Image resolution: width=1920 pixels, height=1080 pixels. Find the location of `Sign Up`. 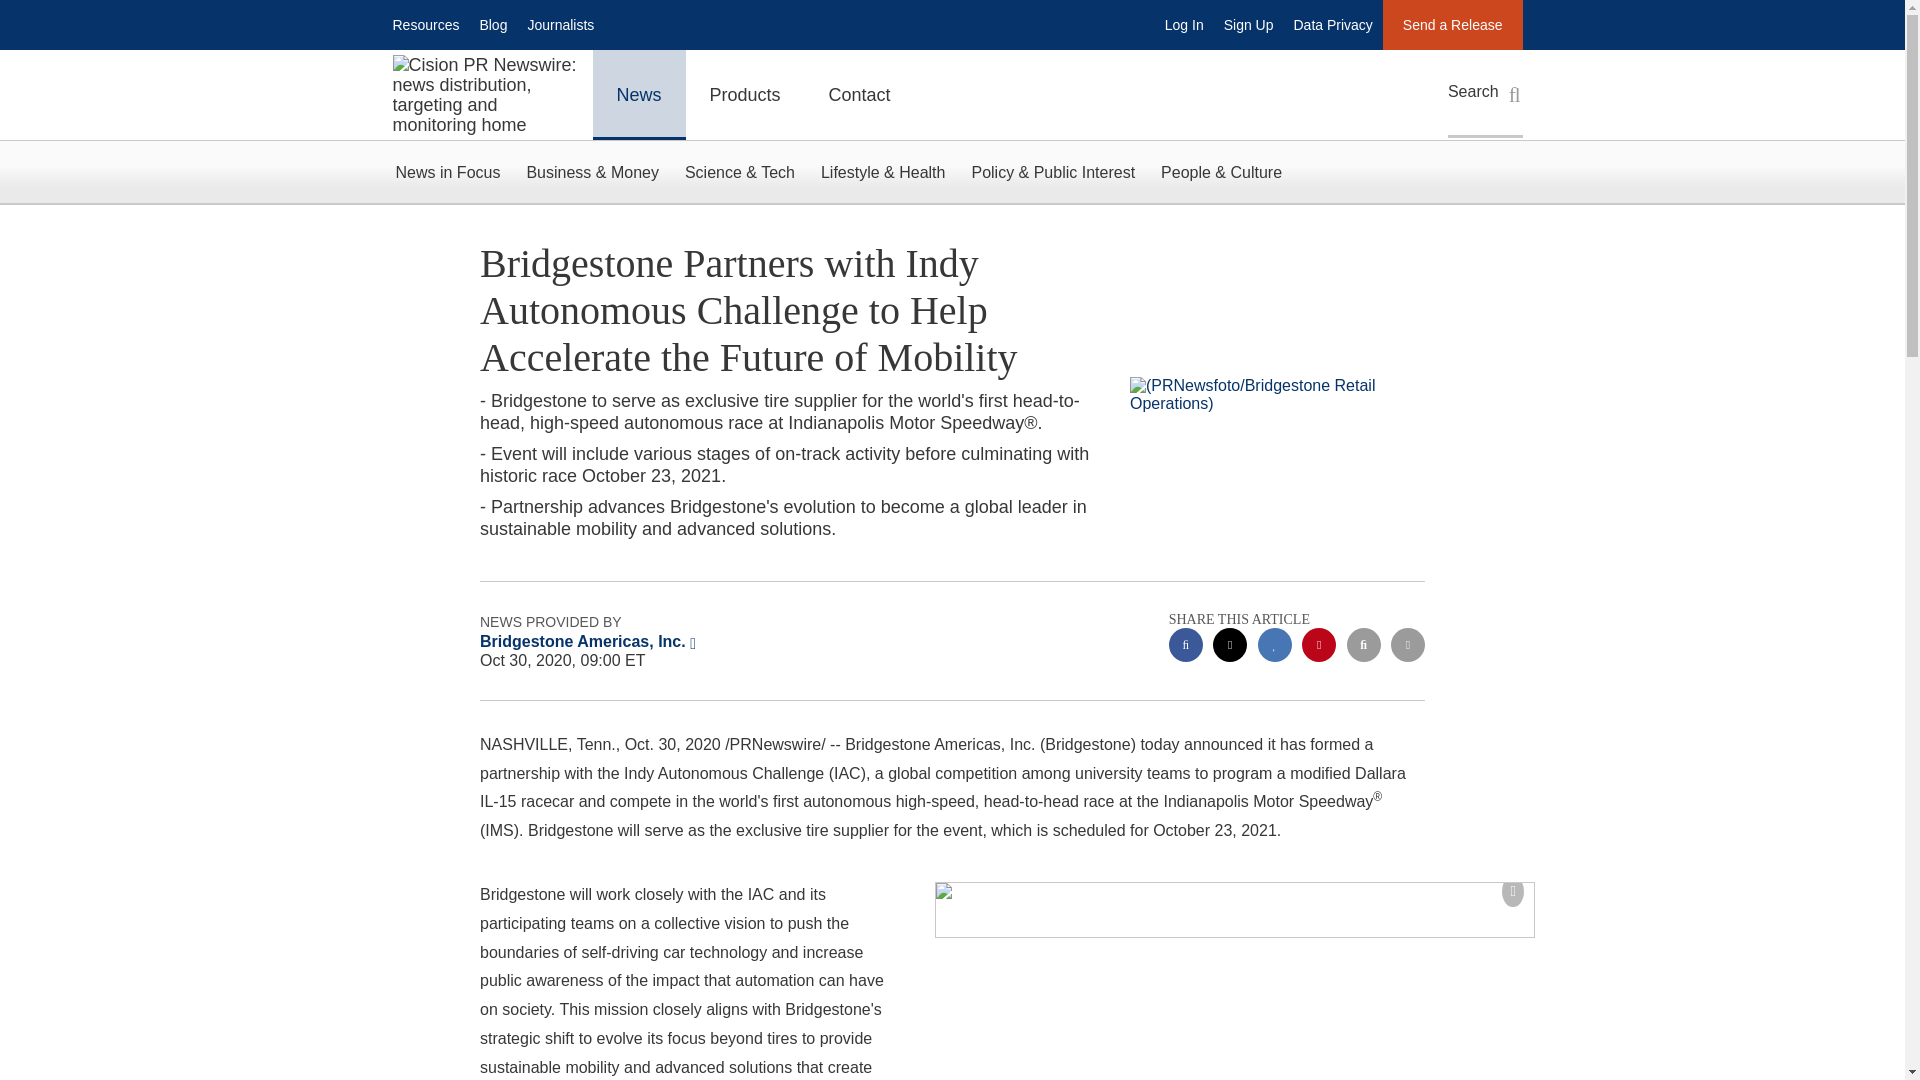

Sign Up is located at coordinates (1248, 24).